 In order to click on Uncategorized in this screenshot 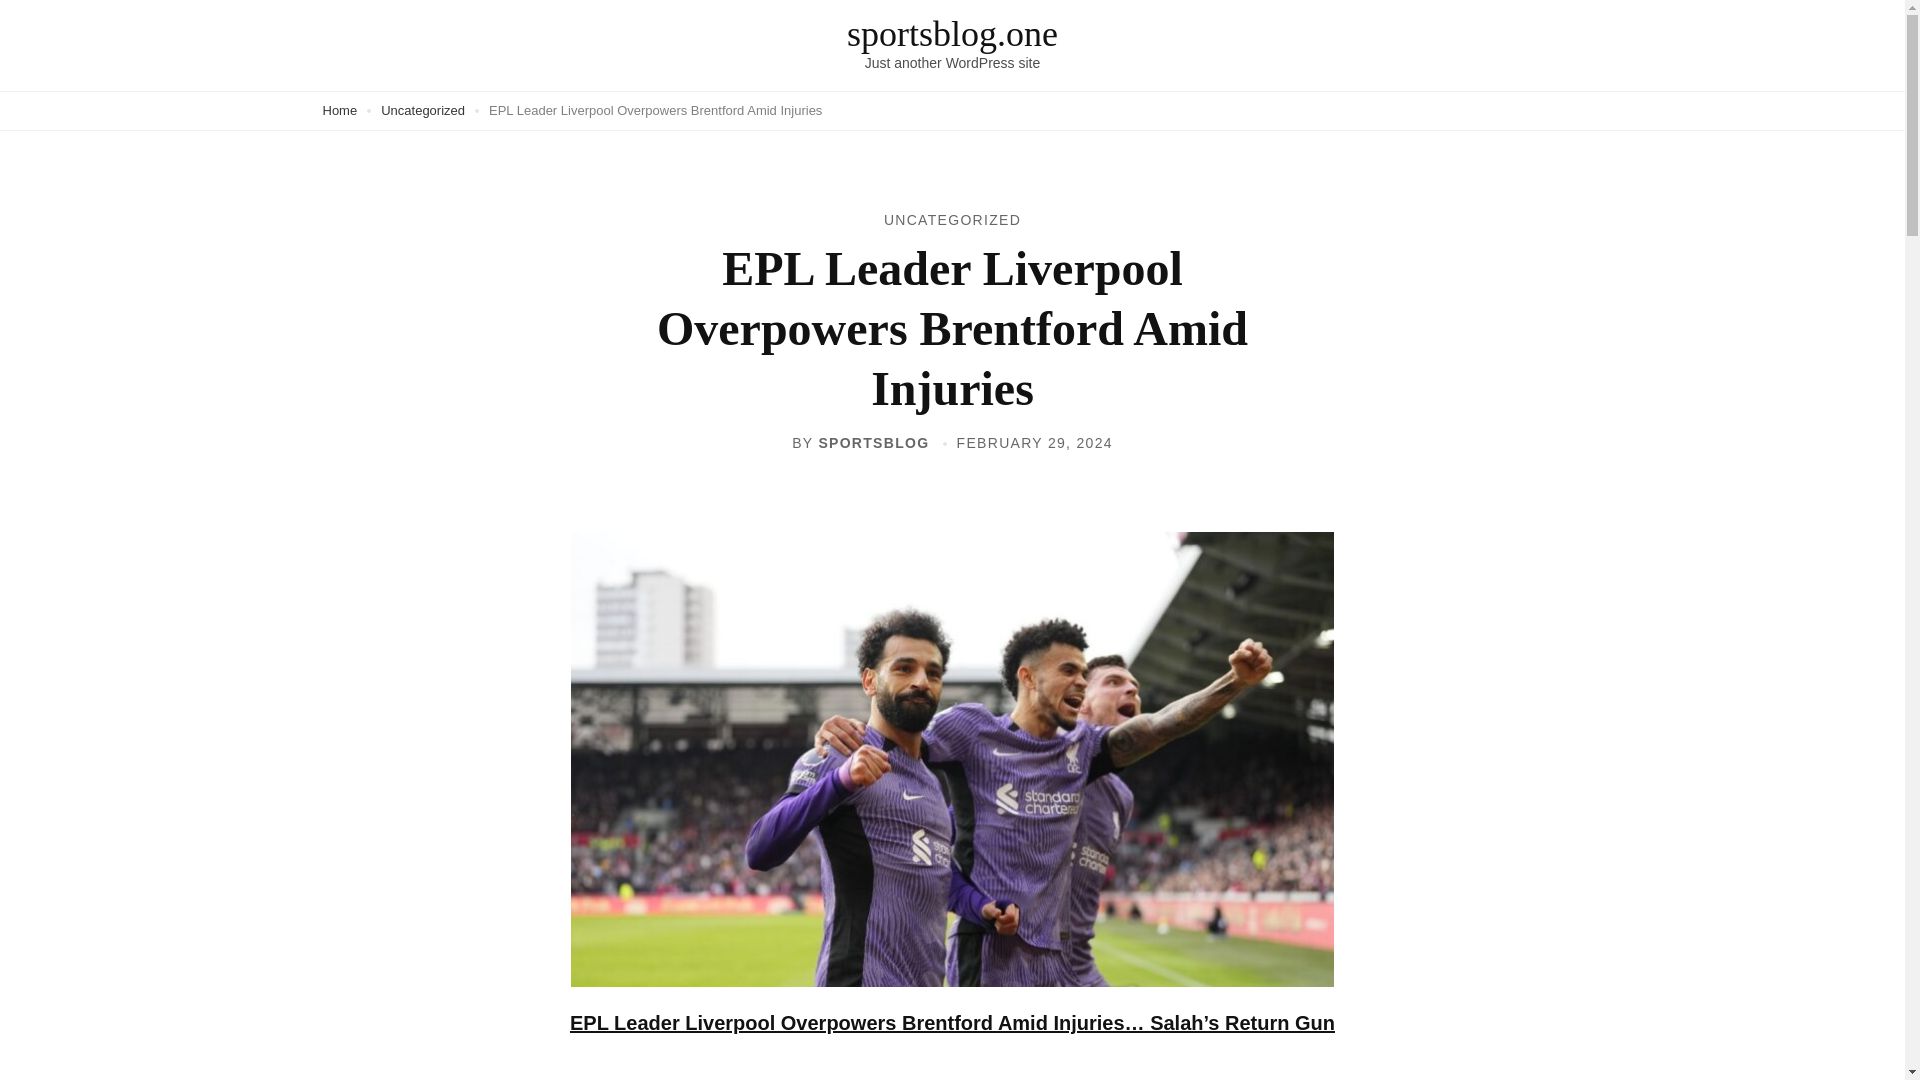, I will do `click(422, 110)`.